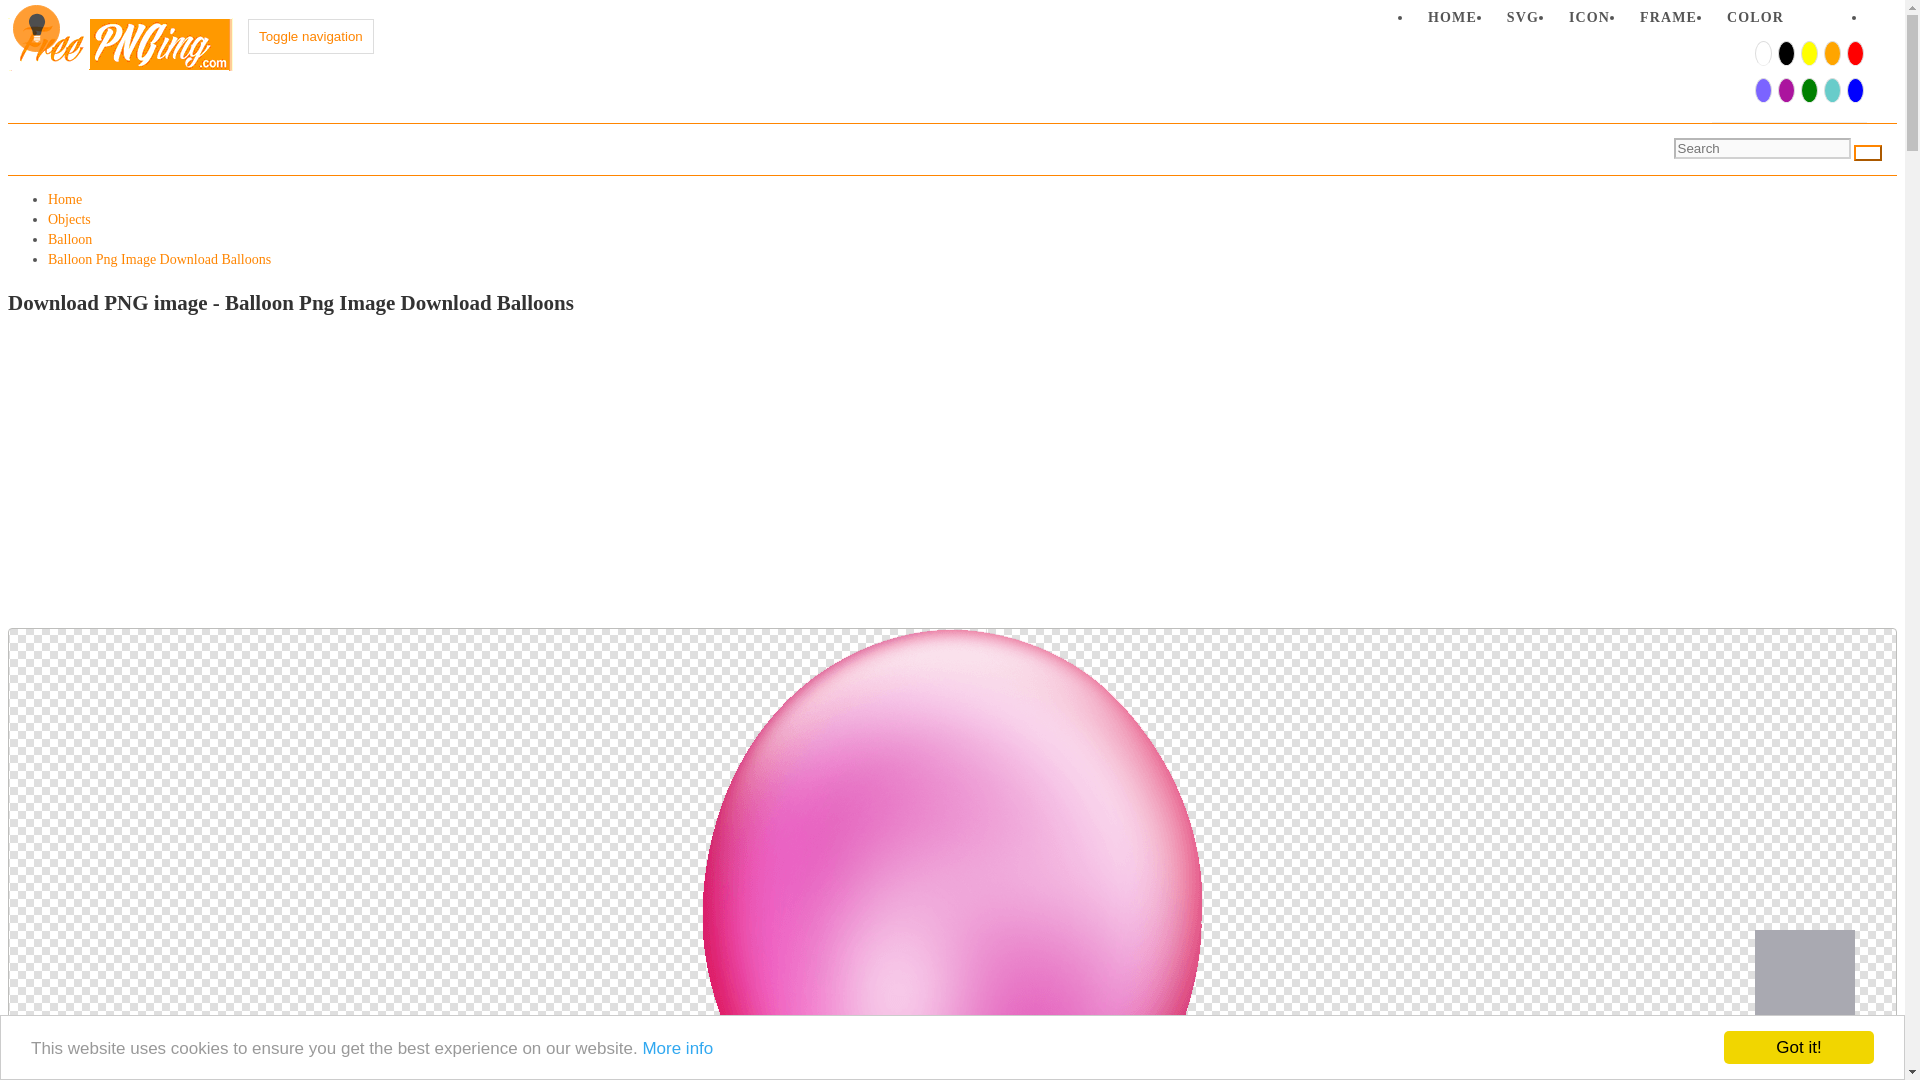  Describe the element at coordinates (310, 36) in the screenshot. I see `Toggle navigation` at that location.